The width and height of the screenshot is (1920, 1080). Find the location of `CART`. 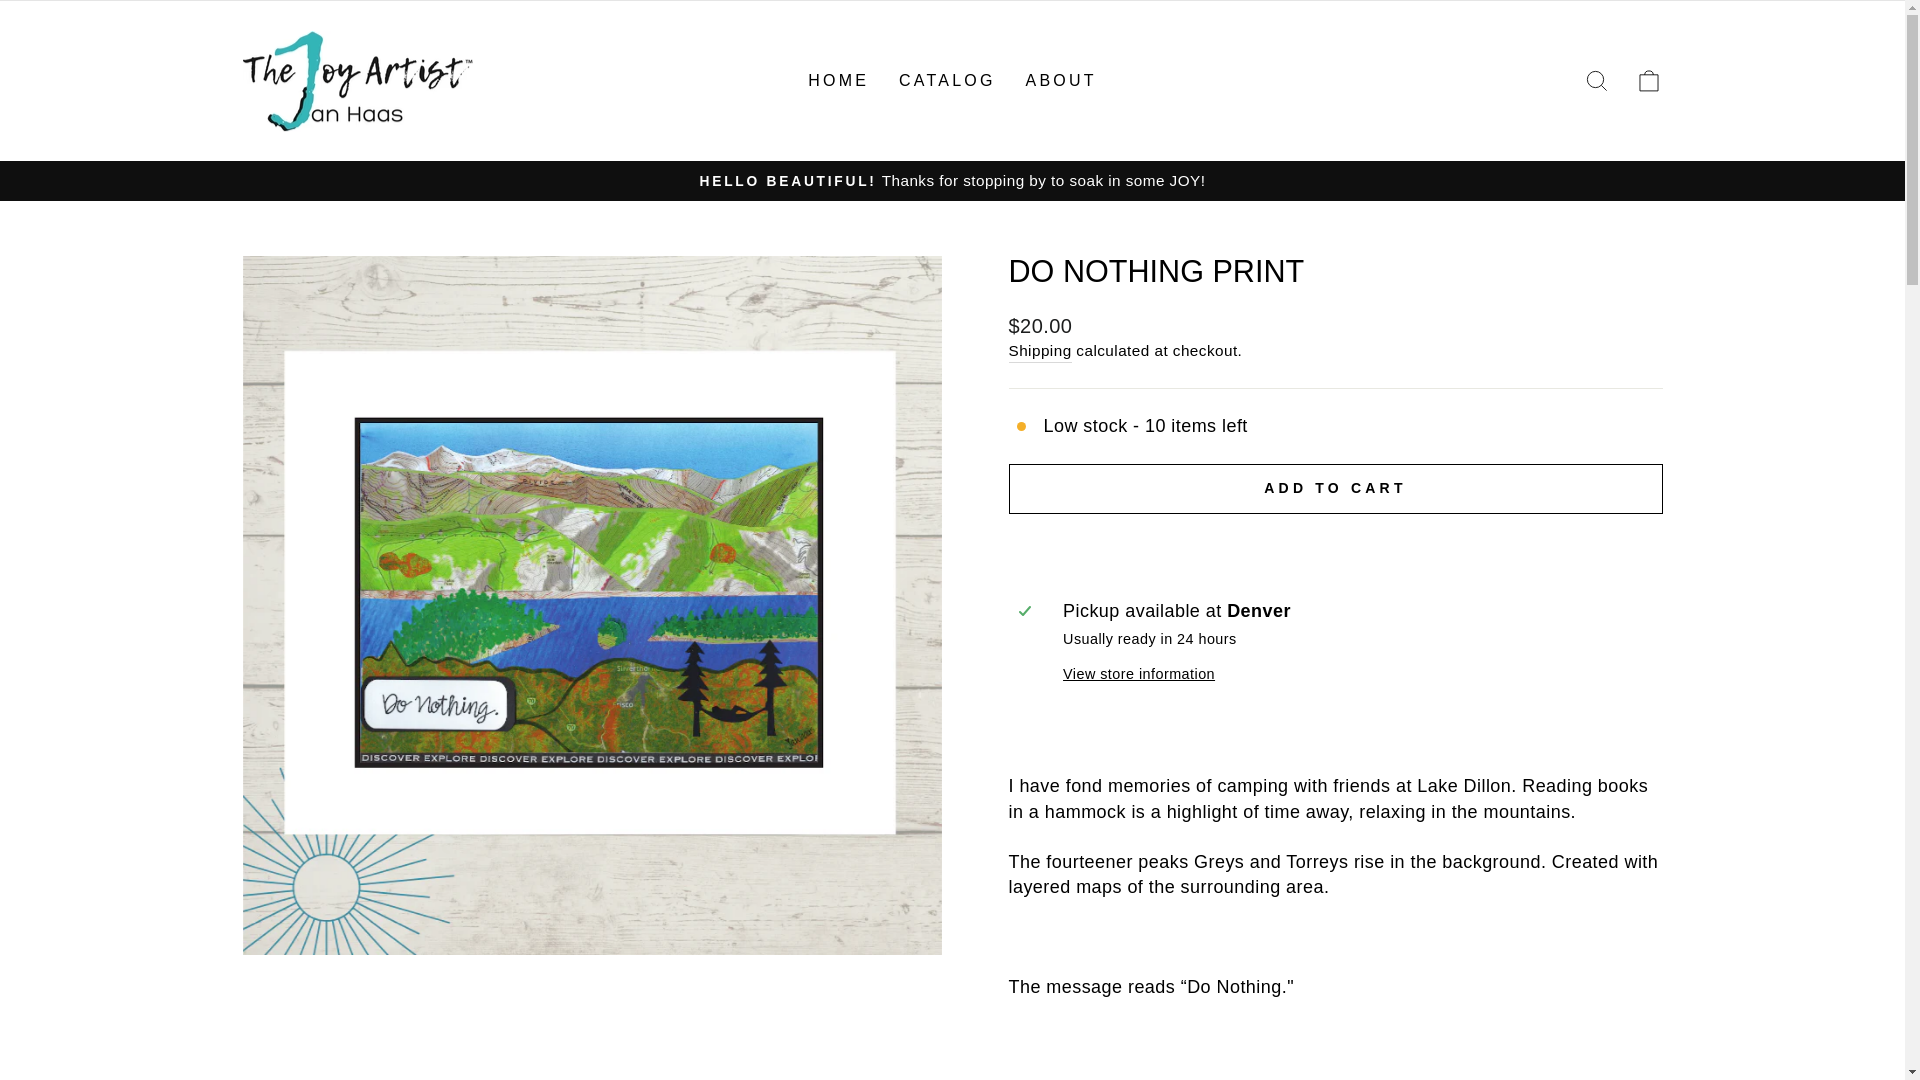

CART is located at coordinates (1648, 80).